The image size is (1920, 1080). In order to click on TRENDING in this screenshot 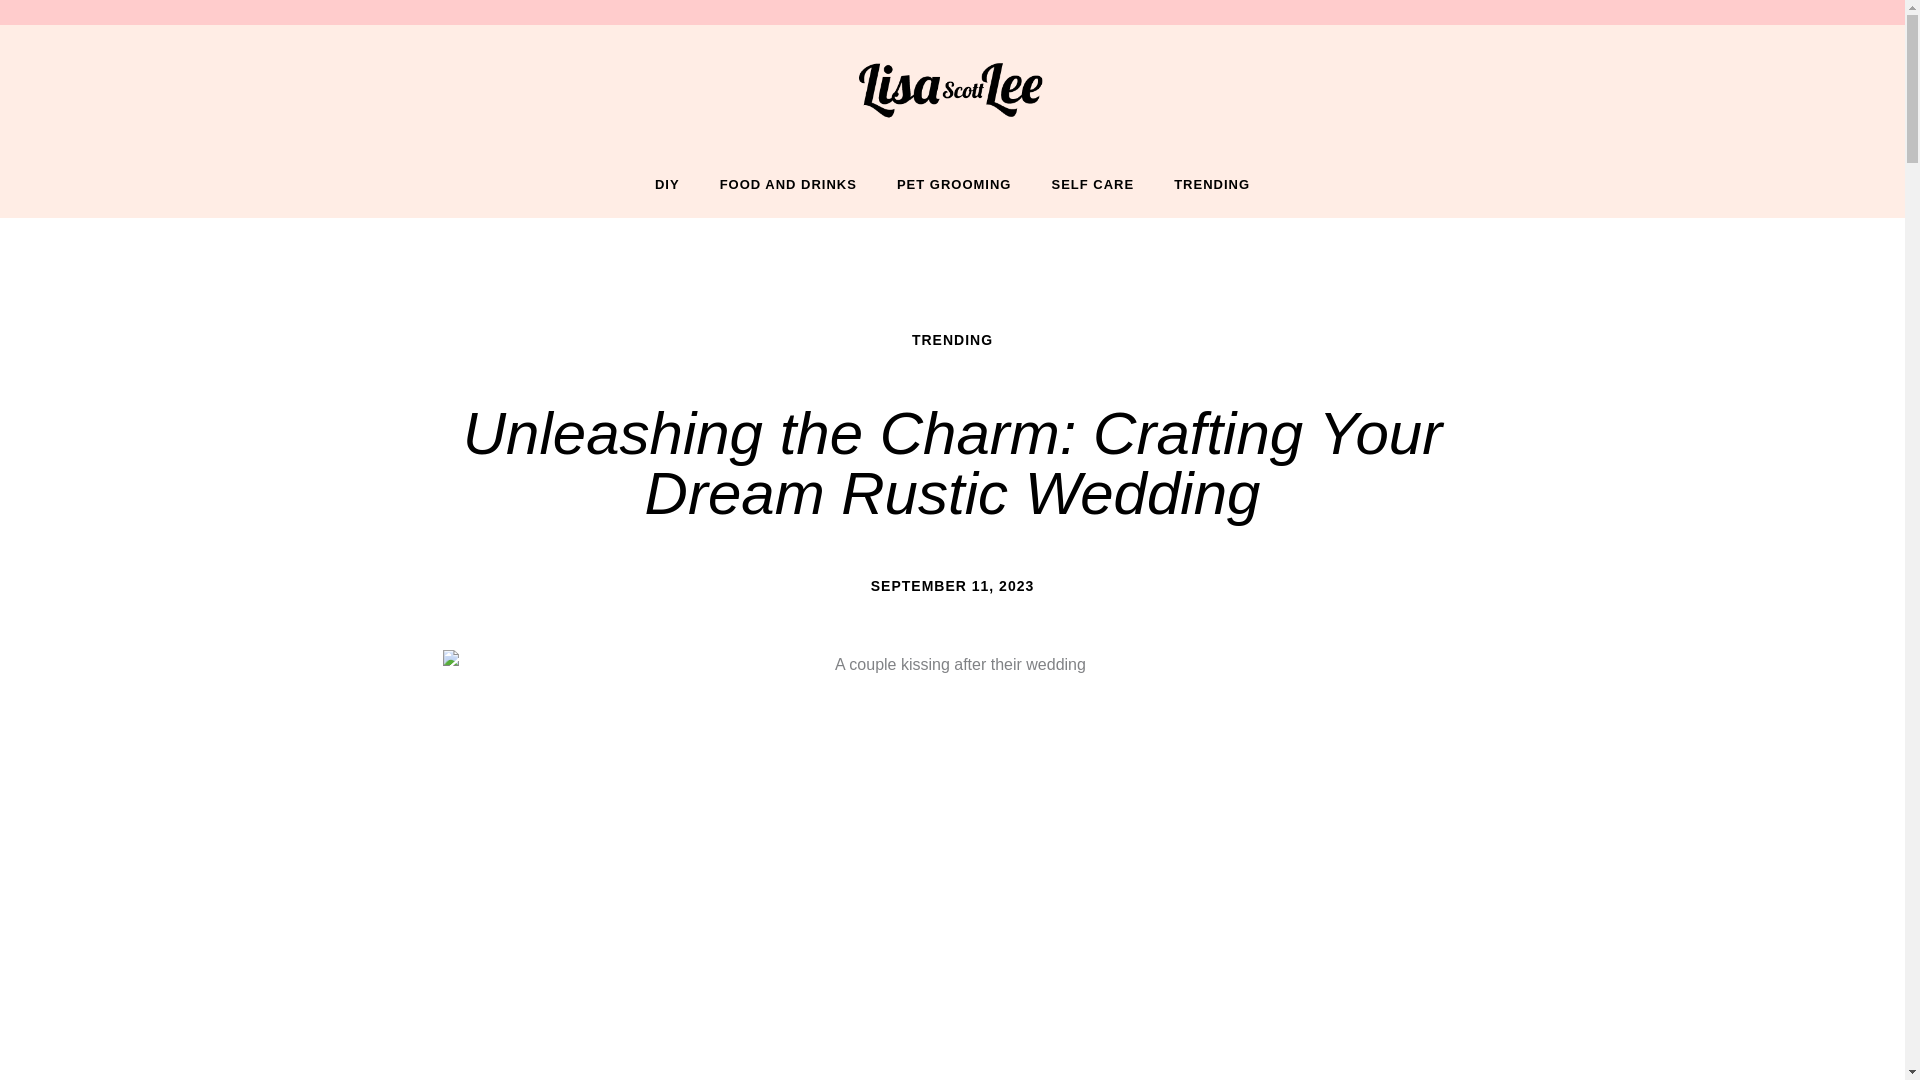, I will do `click(1211, 185)`.